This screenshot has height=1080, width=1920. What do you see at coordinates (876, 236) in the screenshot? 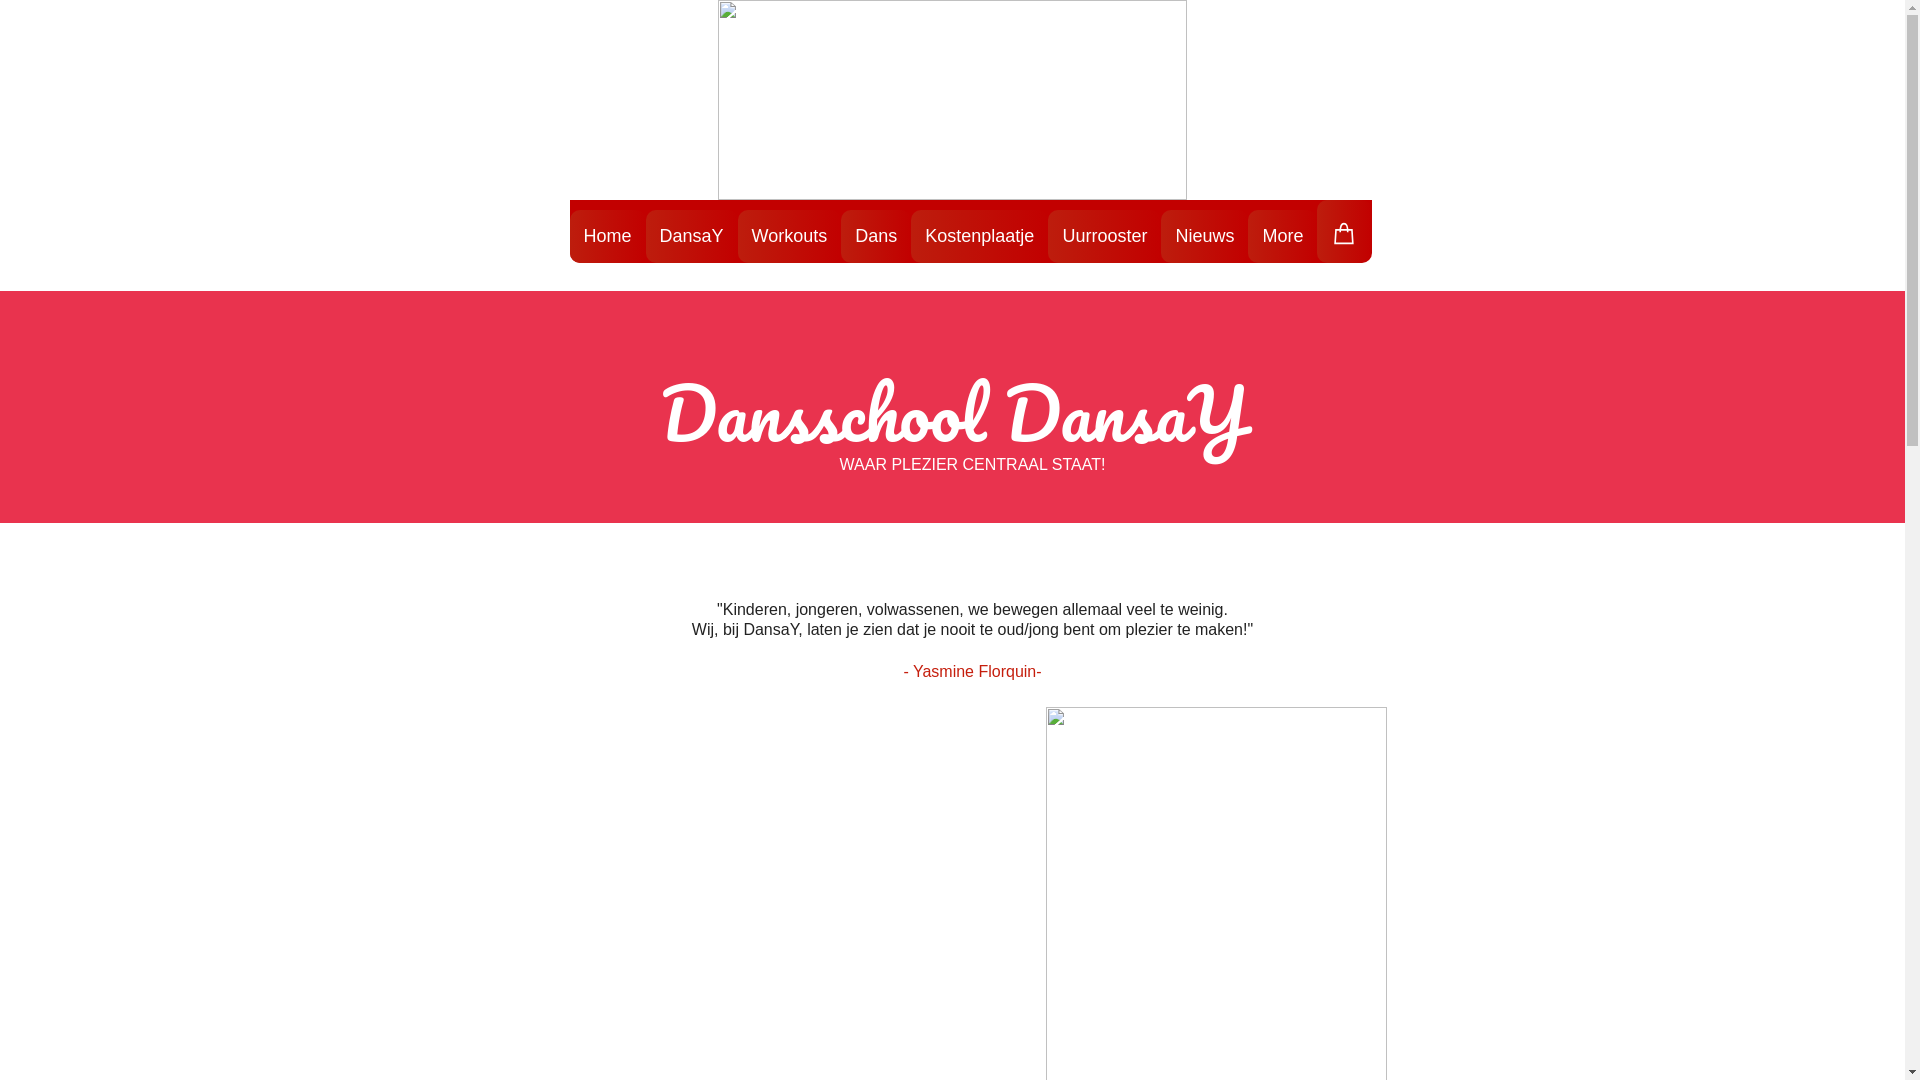
I see `Dans` at bounding box center [876, 236].